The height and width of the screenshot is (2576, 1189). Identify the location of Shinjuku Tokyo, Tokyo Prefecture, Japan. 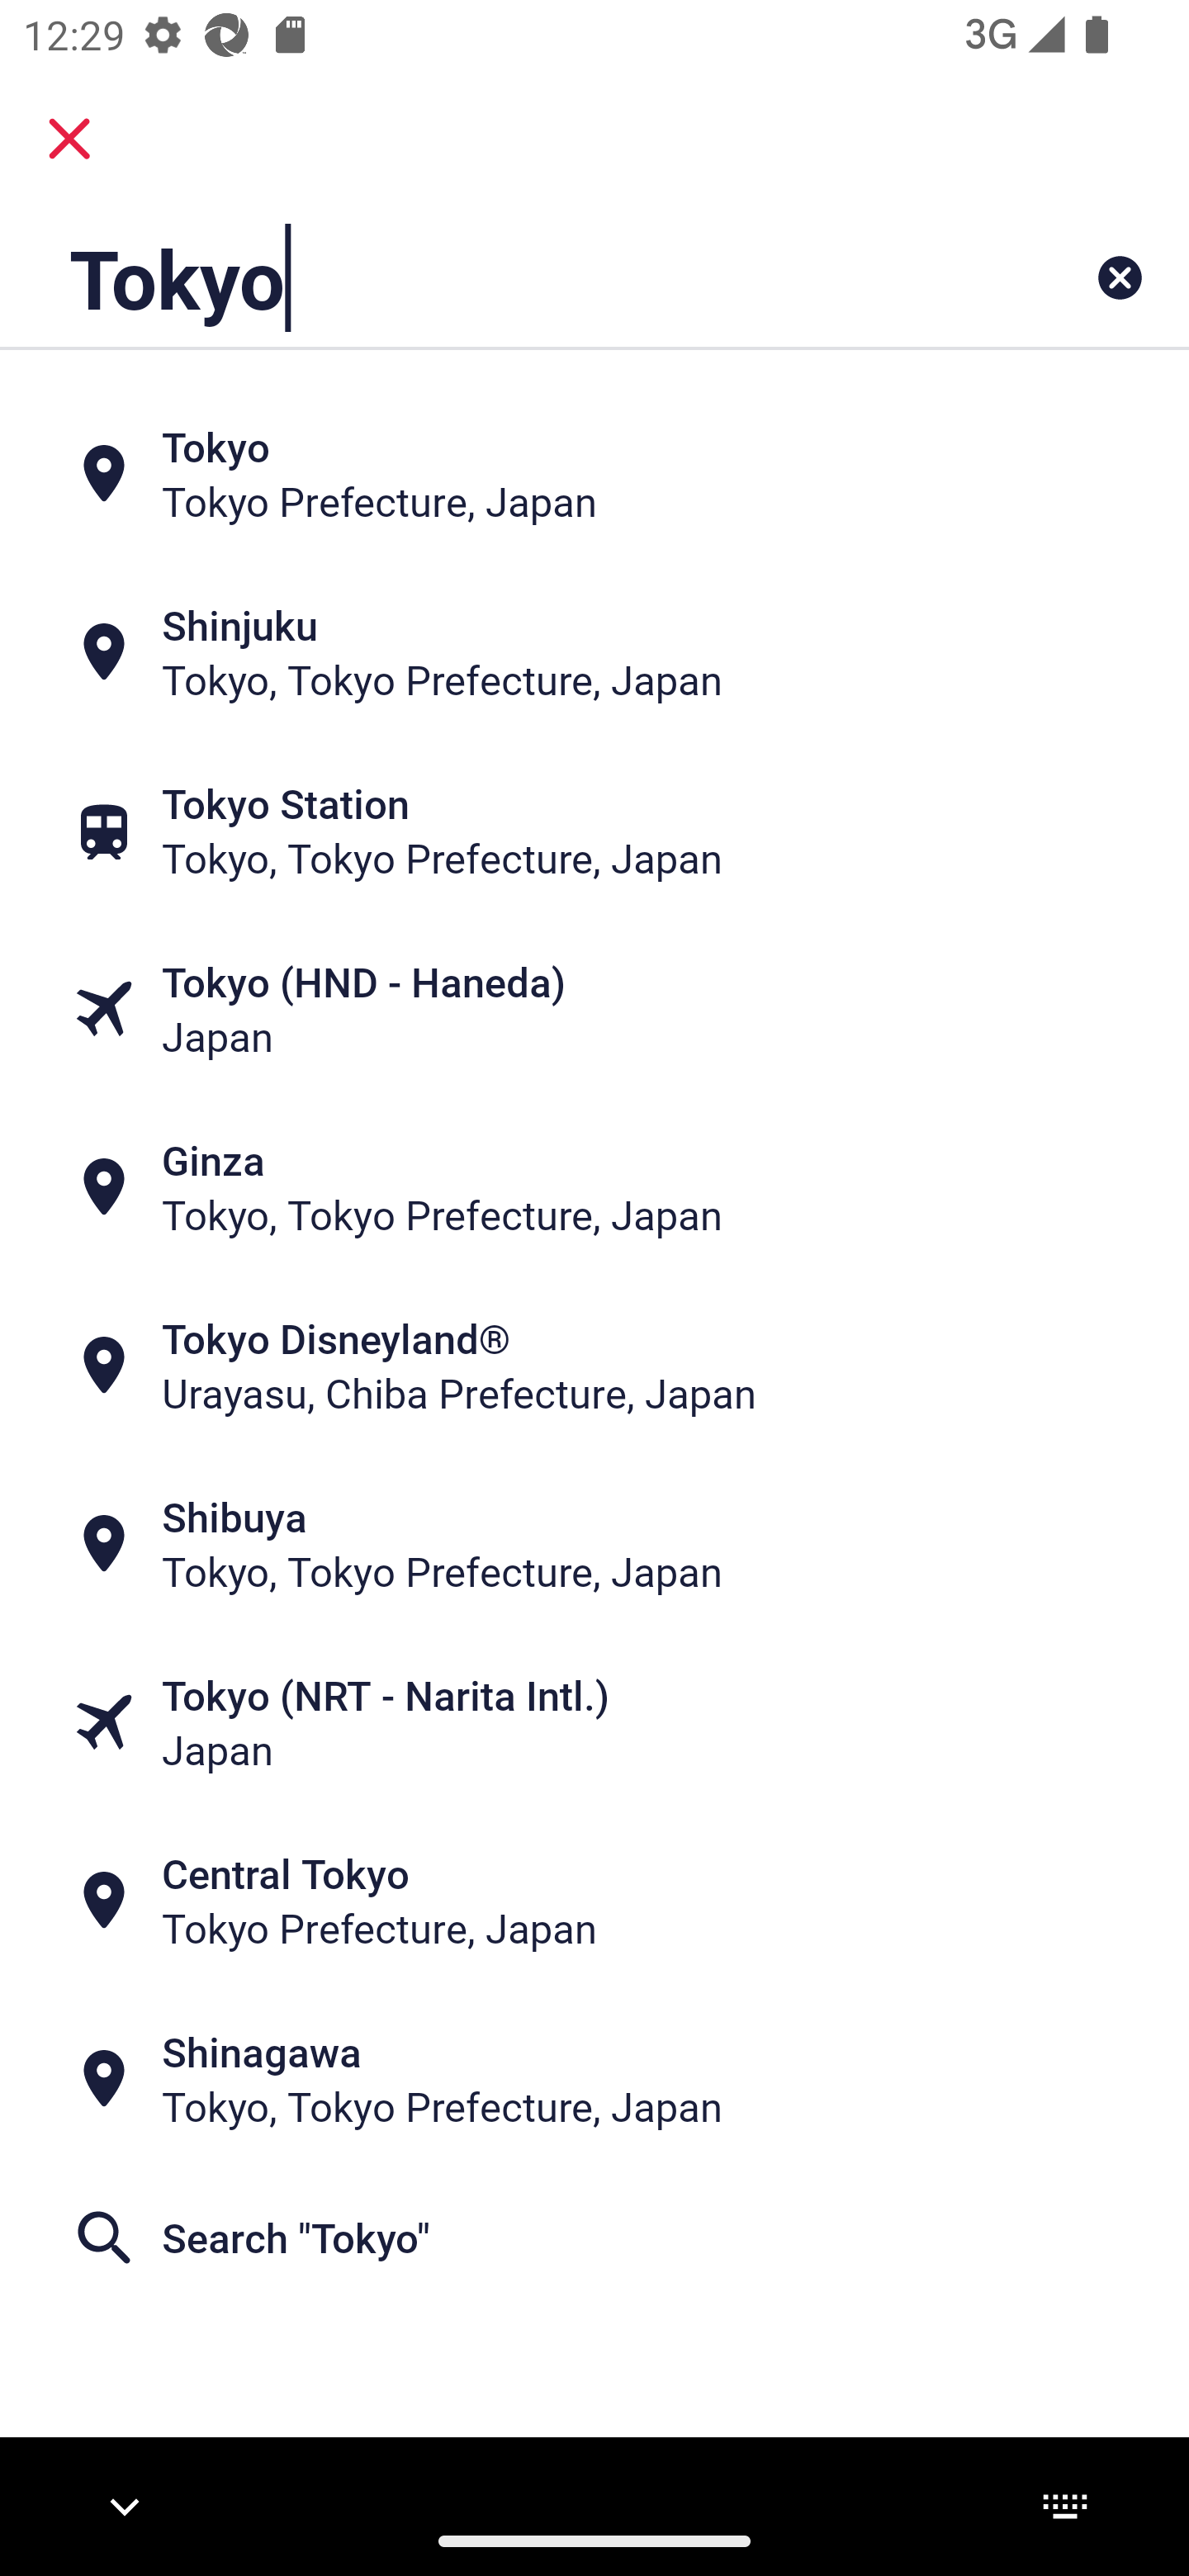
(594, 652).